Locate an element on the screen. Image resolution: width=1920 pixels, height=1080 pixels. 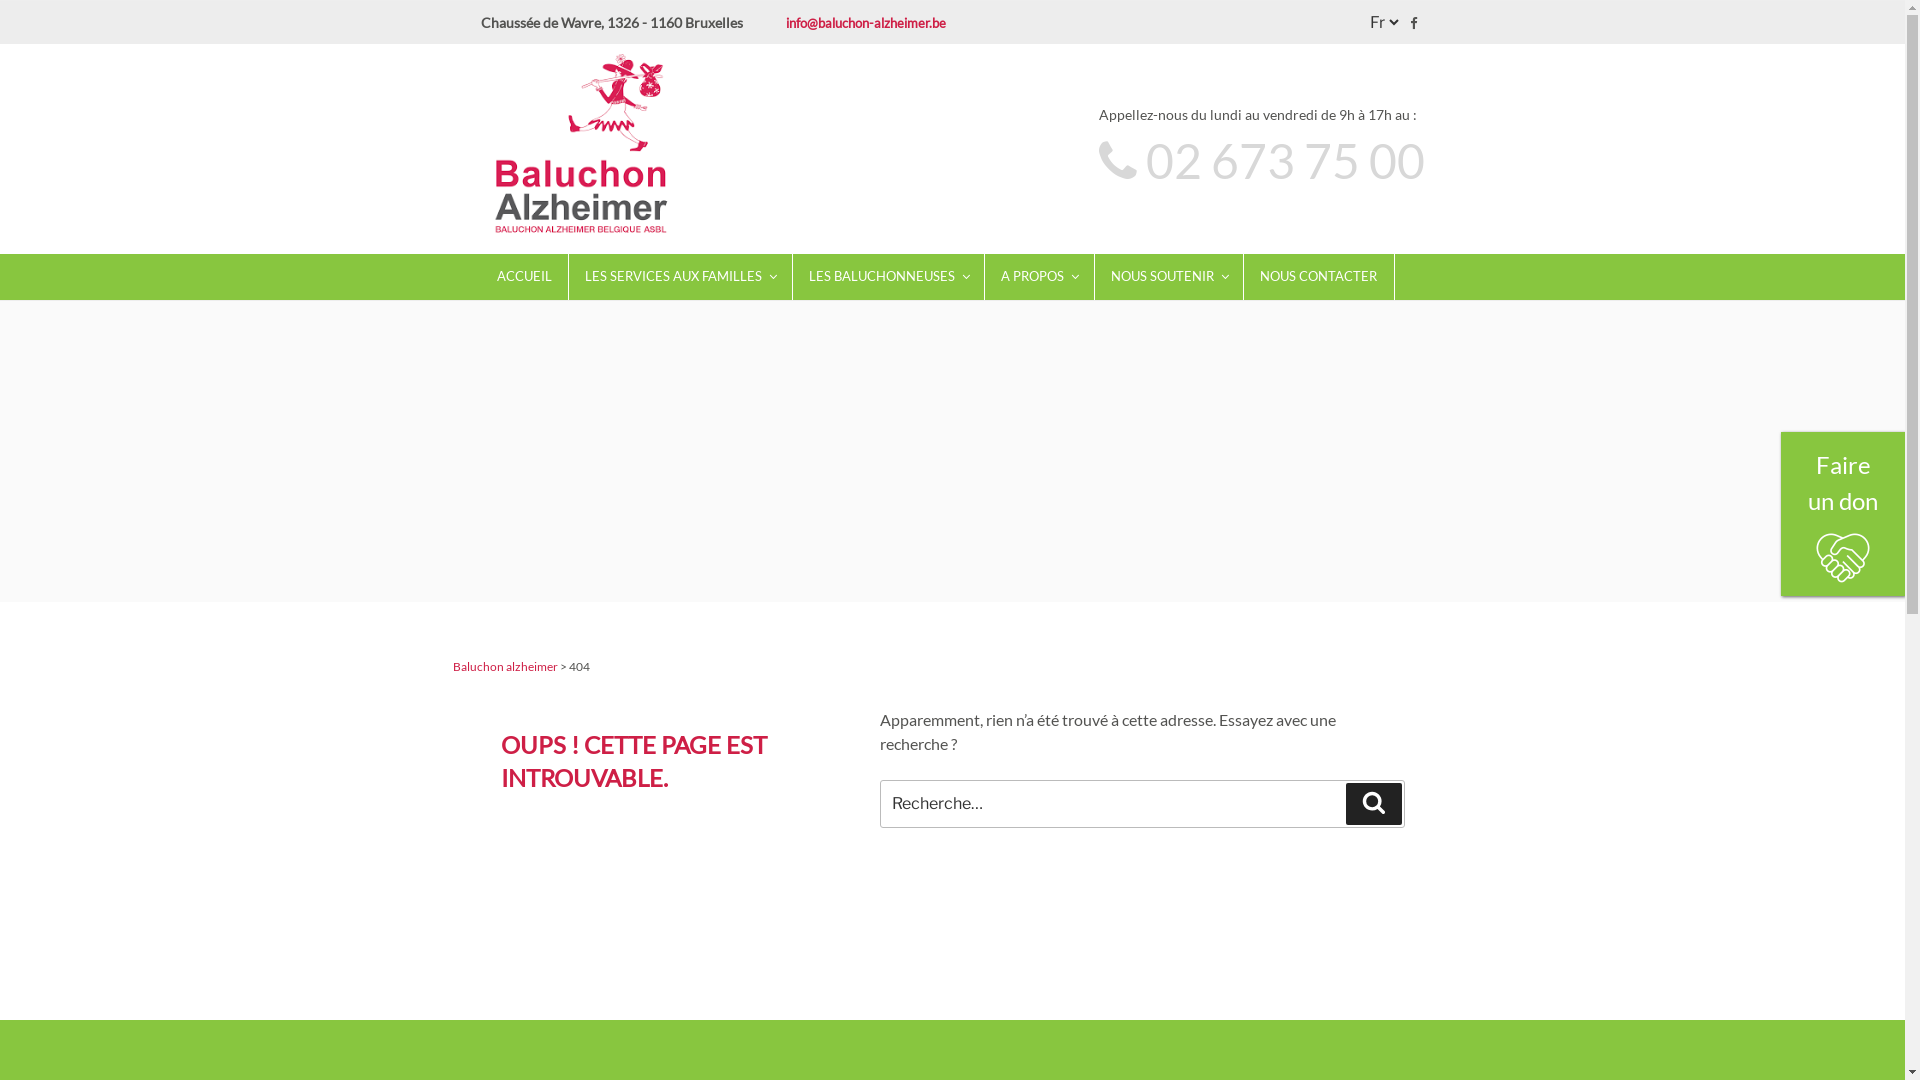
LES SERVICES AUX FAMILLES is located at coordinates (680, 277).